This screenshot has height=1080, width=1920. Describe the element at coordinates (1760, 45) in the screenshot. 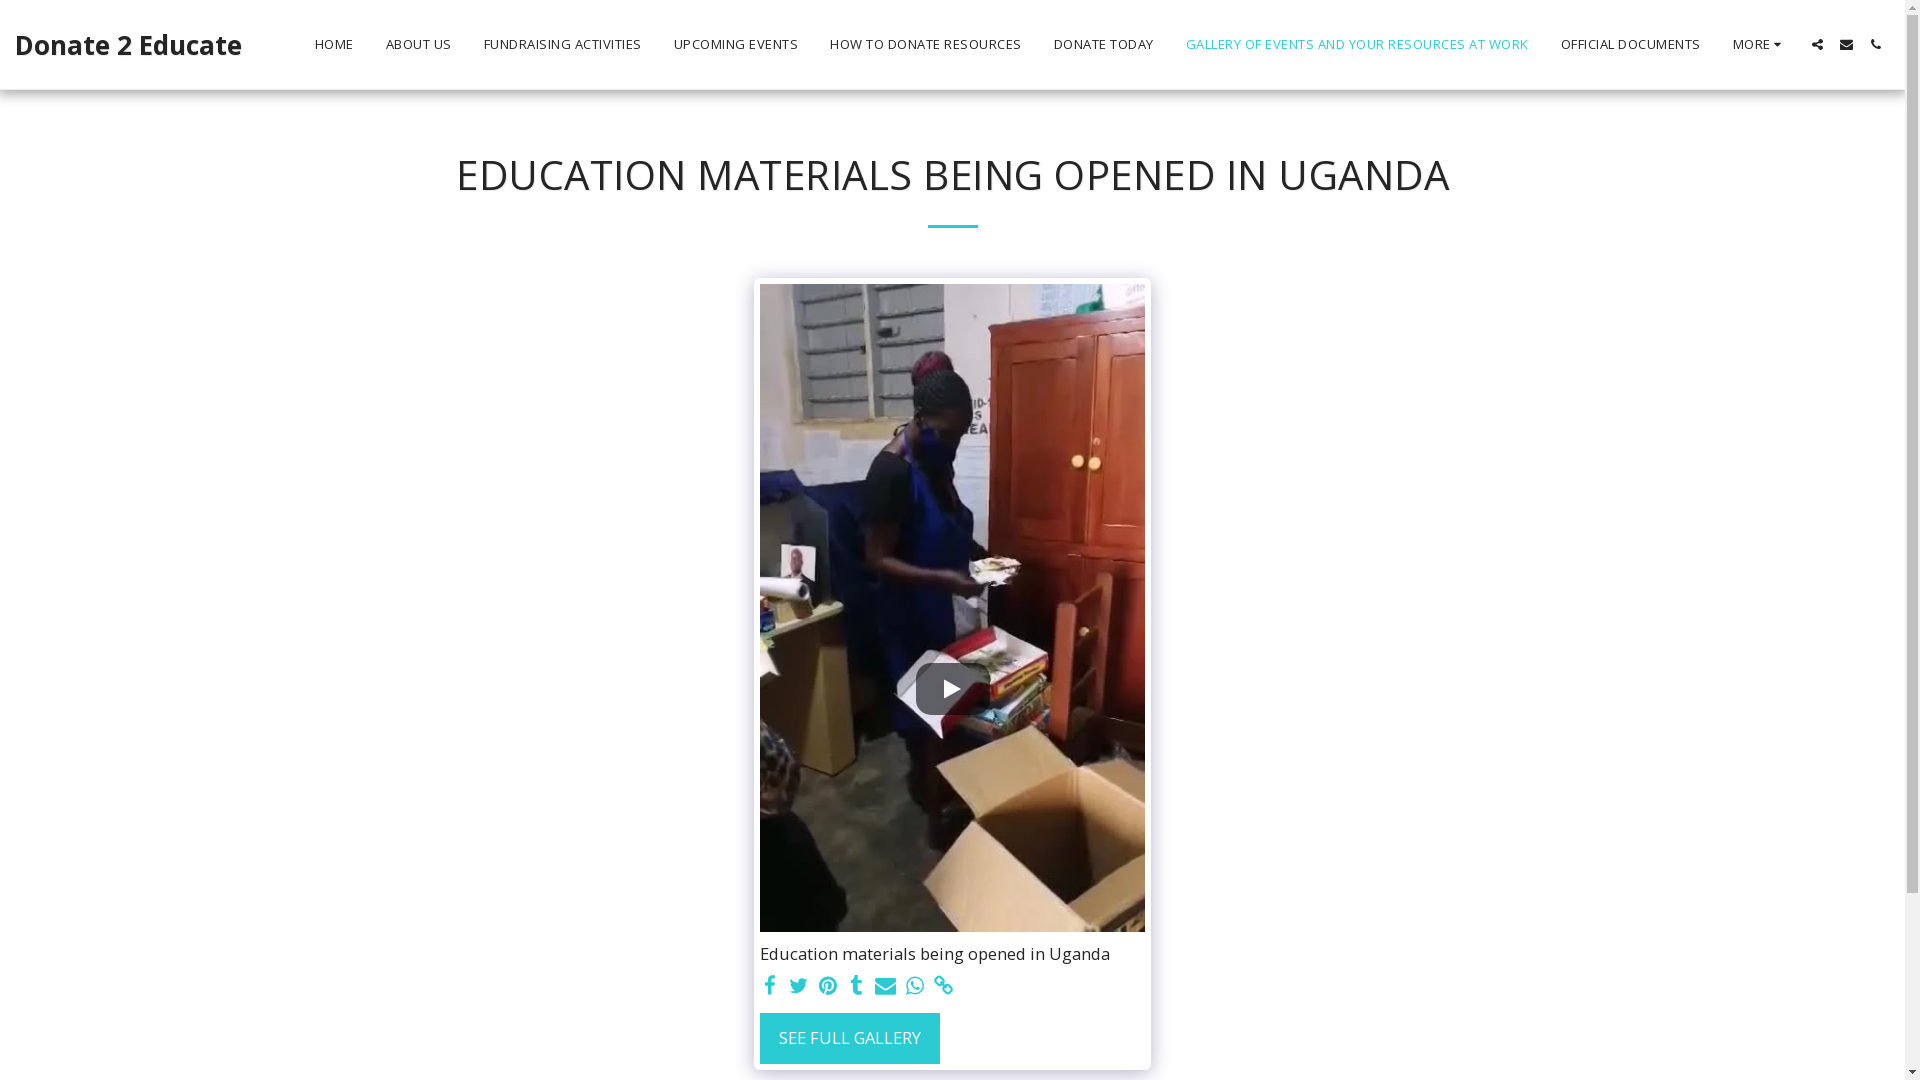

I see `MORE  ` at that location.